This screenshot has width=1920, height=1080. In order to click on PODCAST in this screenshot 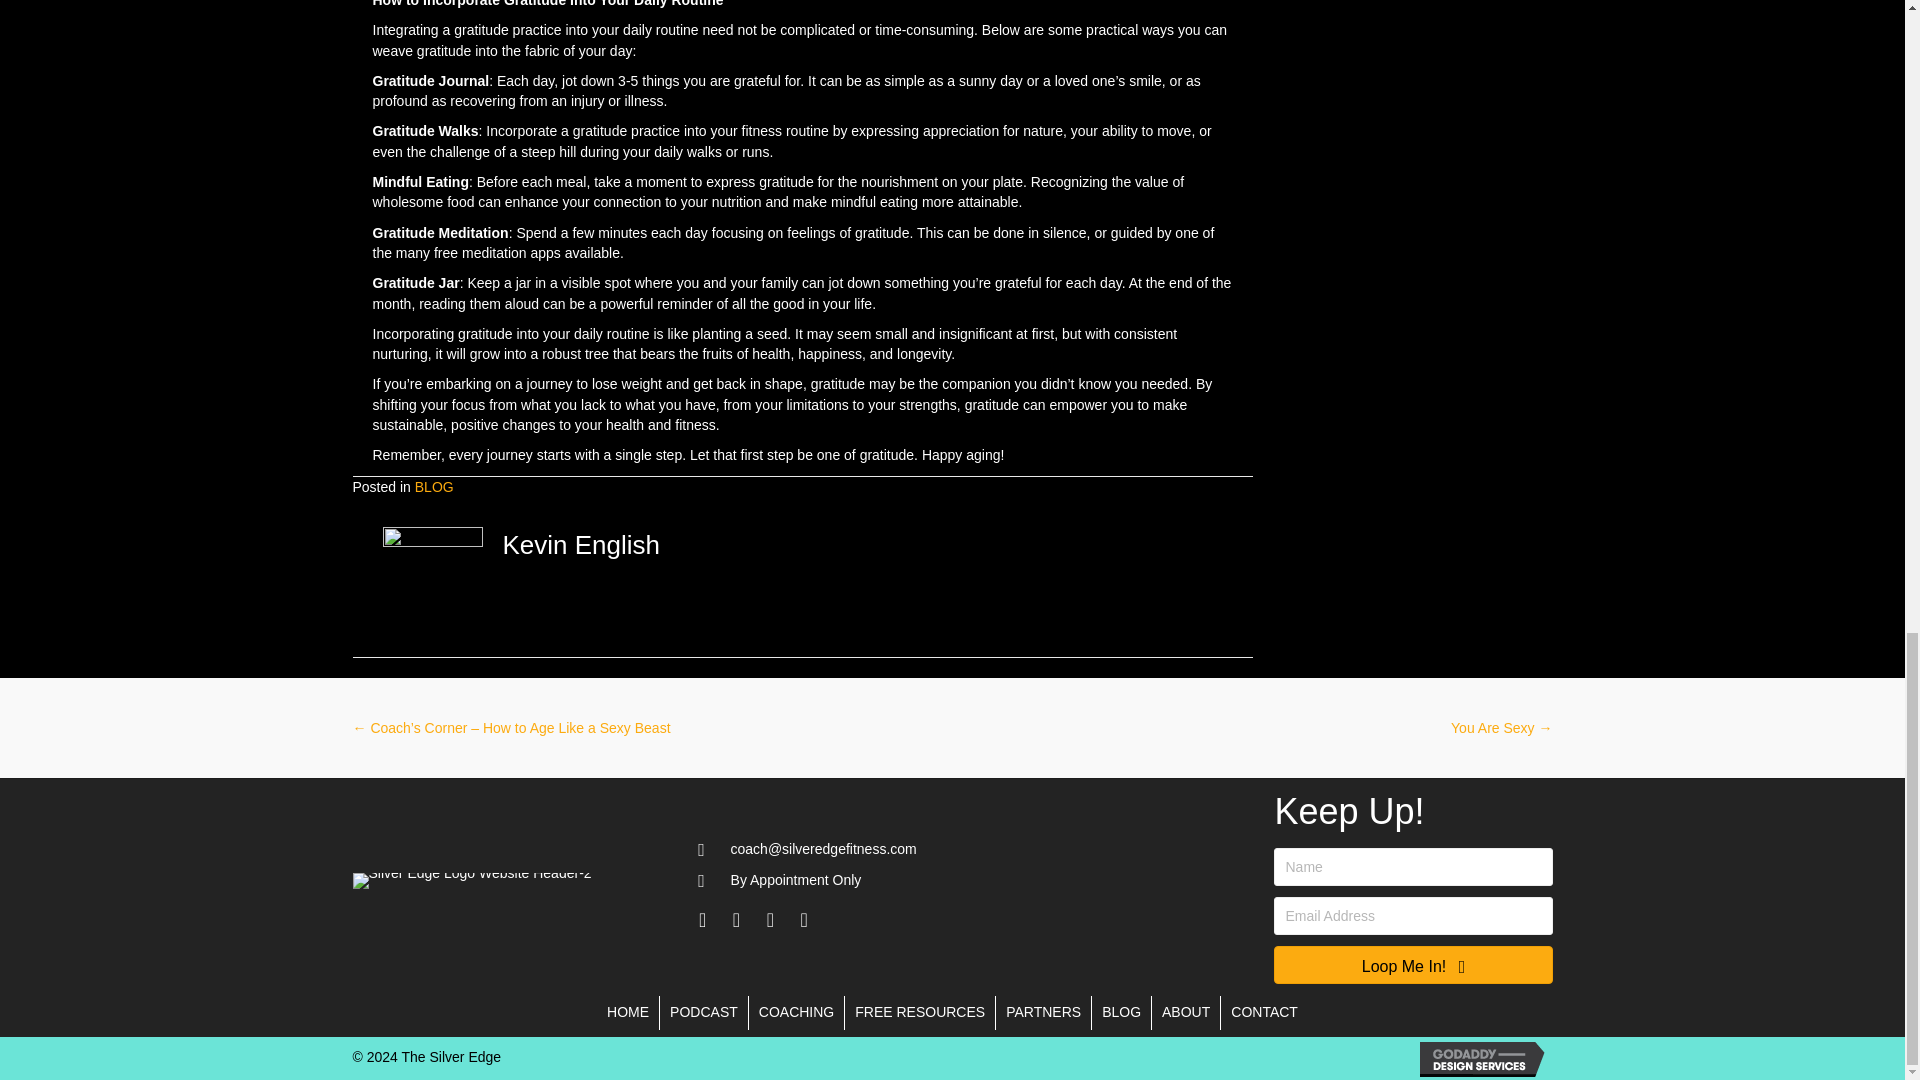, I will do `click(704, 1012)`.